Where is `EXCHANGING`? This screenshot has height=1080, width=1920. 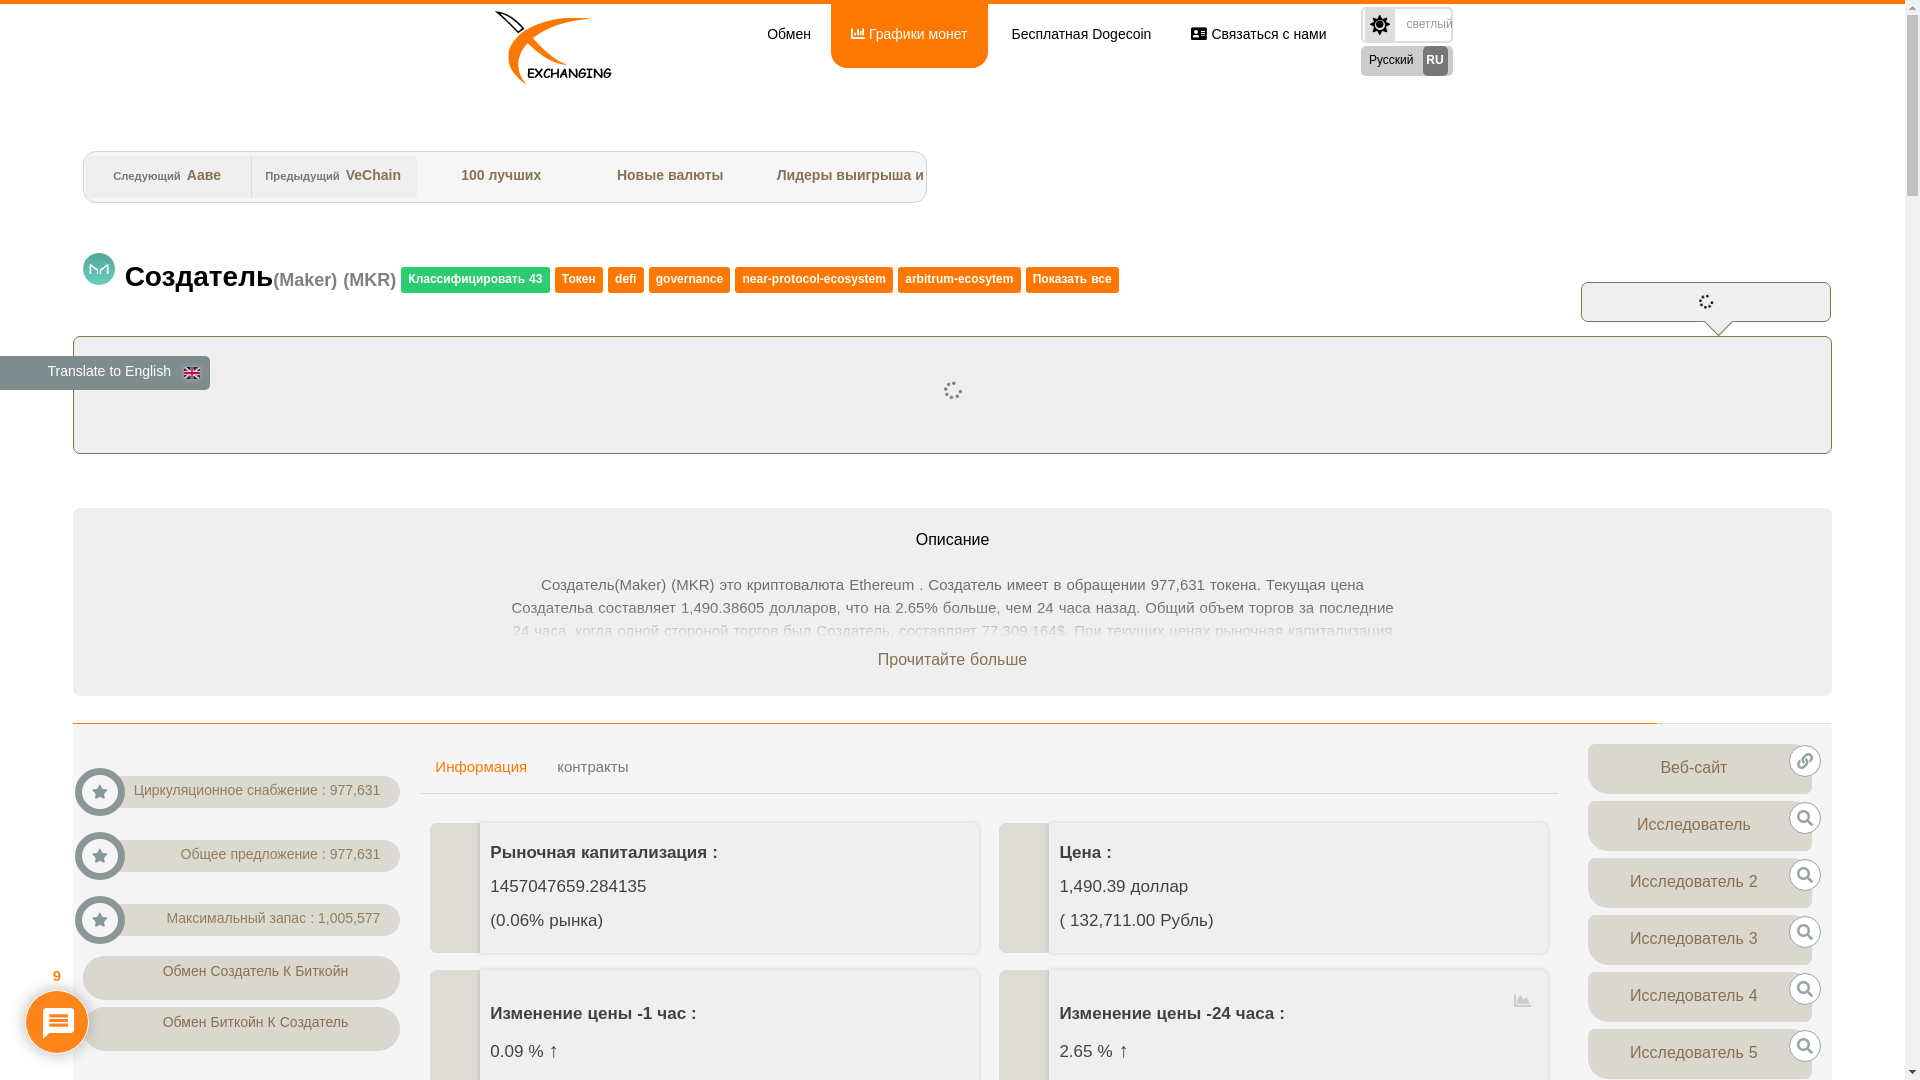
EXCHANGING is located at coordinates (556, 36).